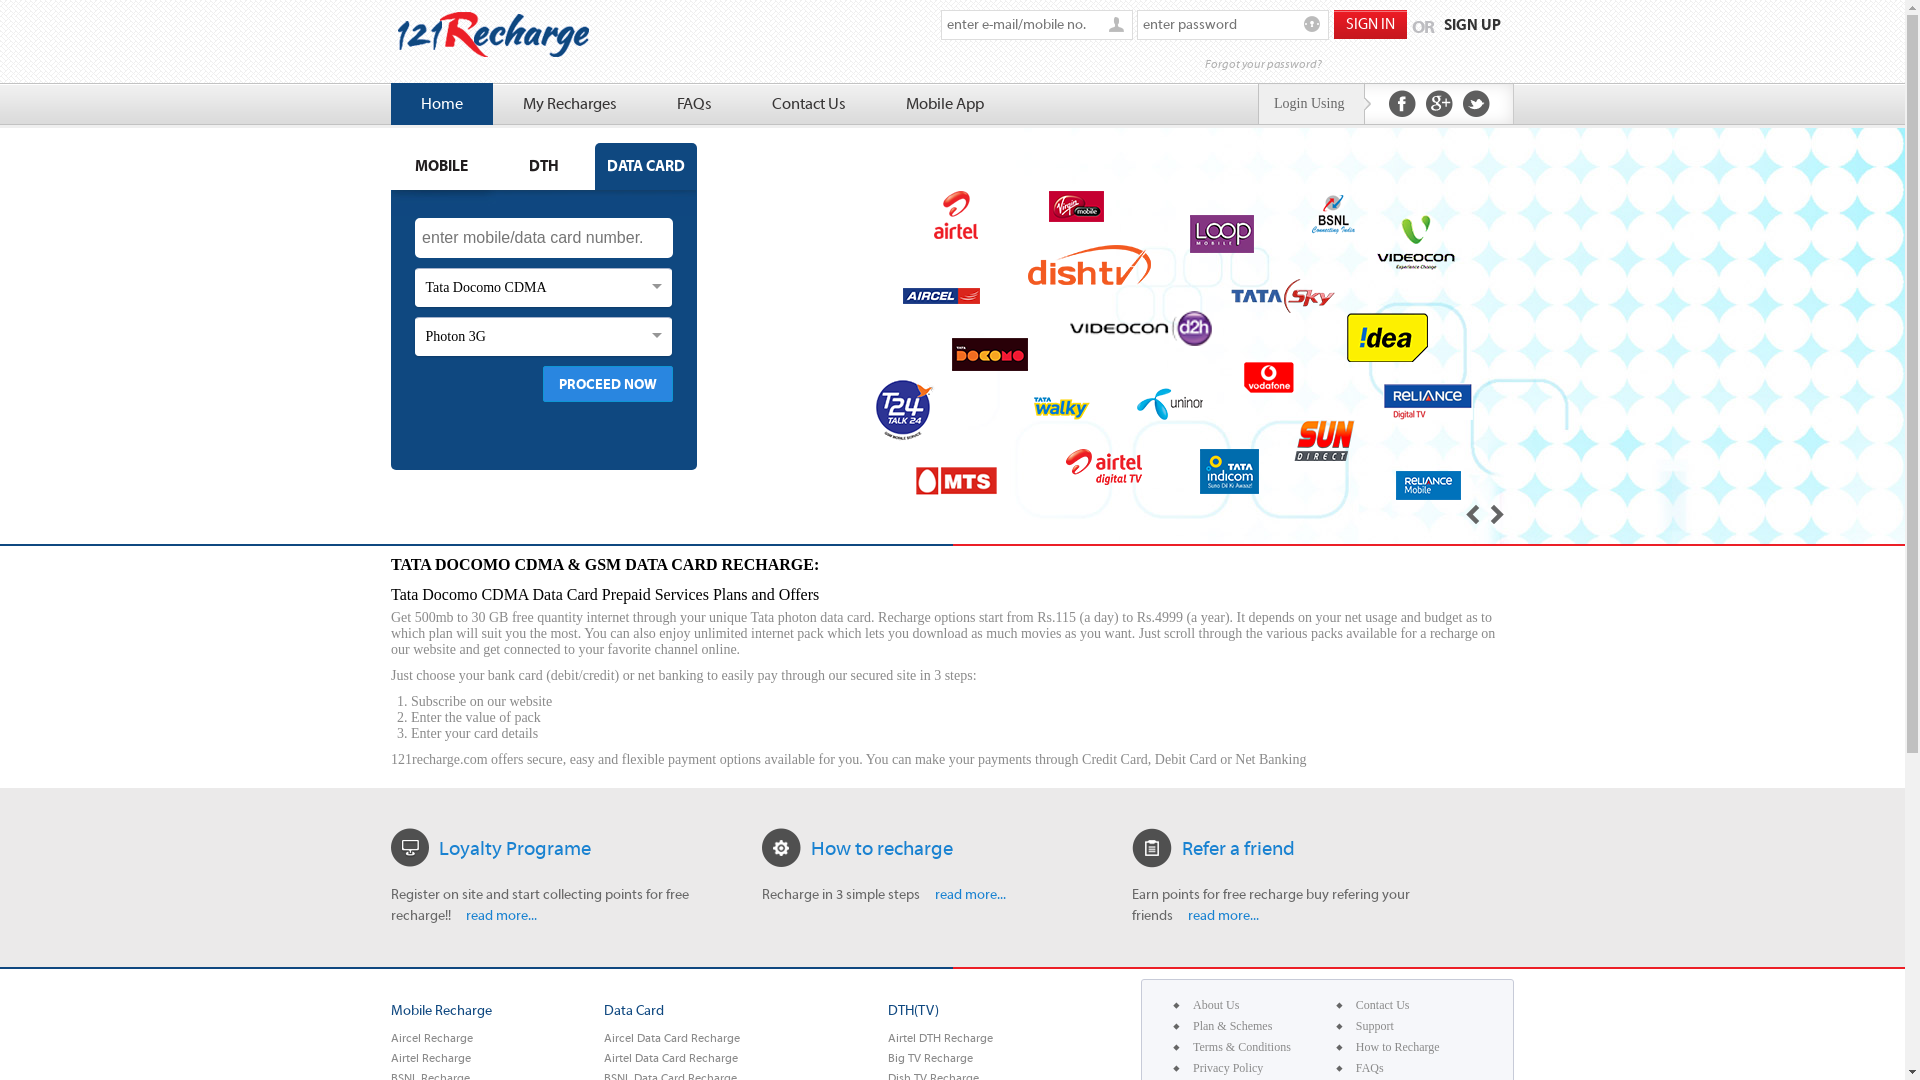  I want to click on read more..., so click(969, 895).